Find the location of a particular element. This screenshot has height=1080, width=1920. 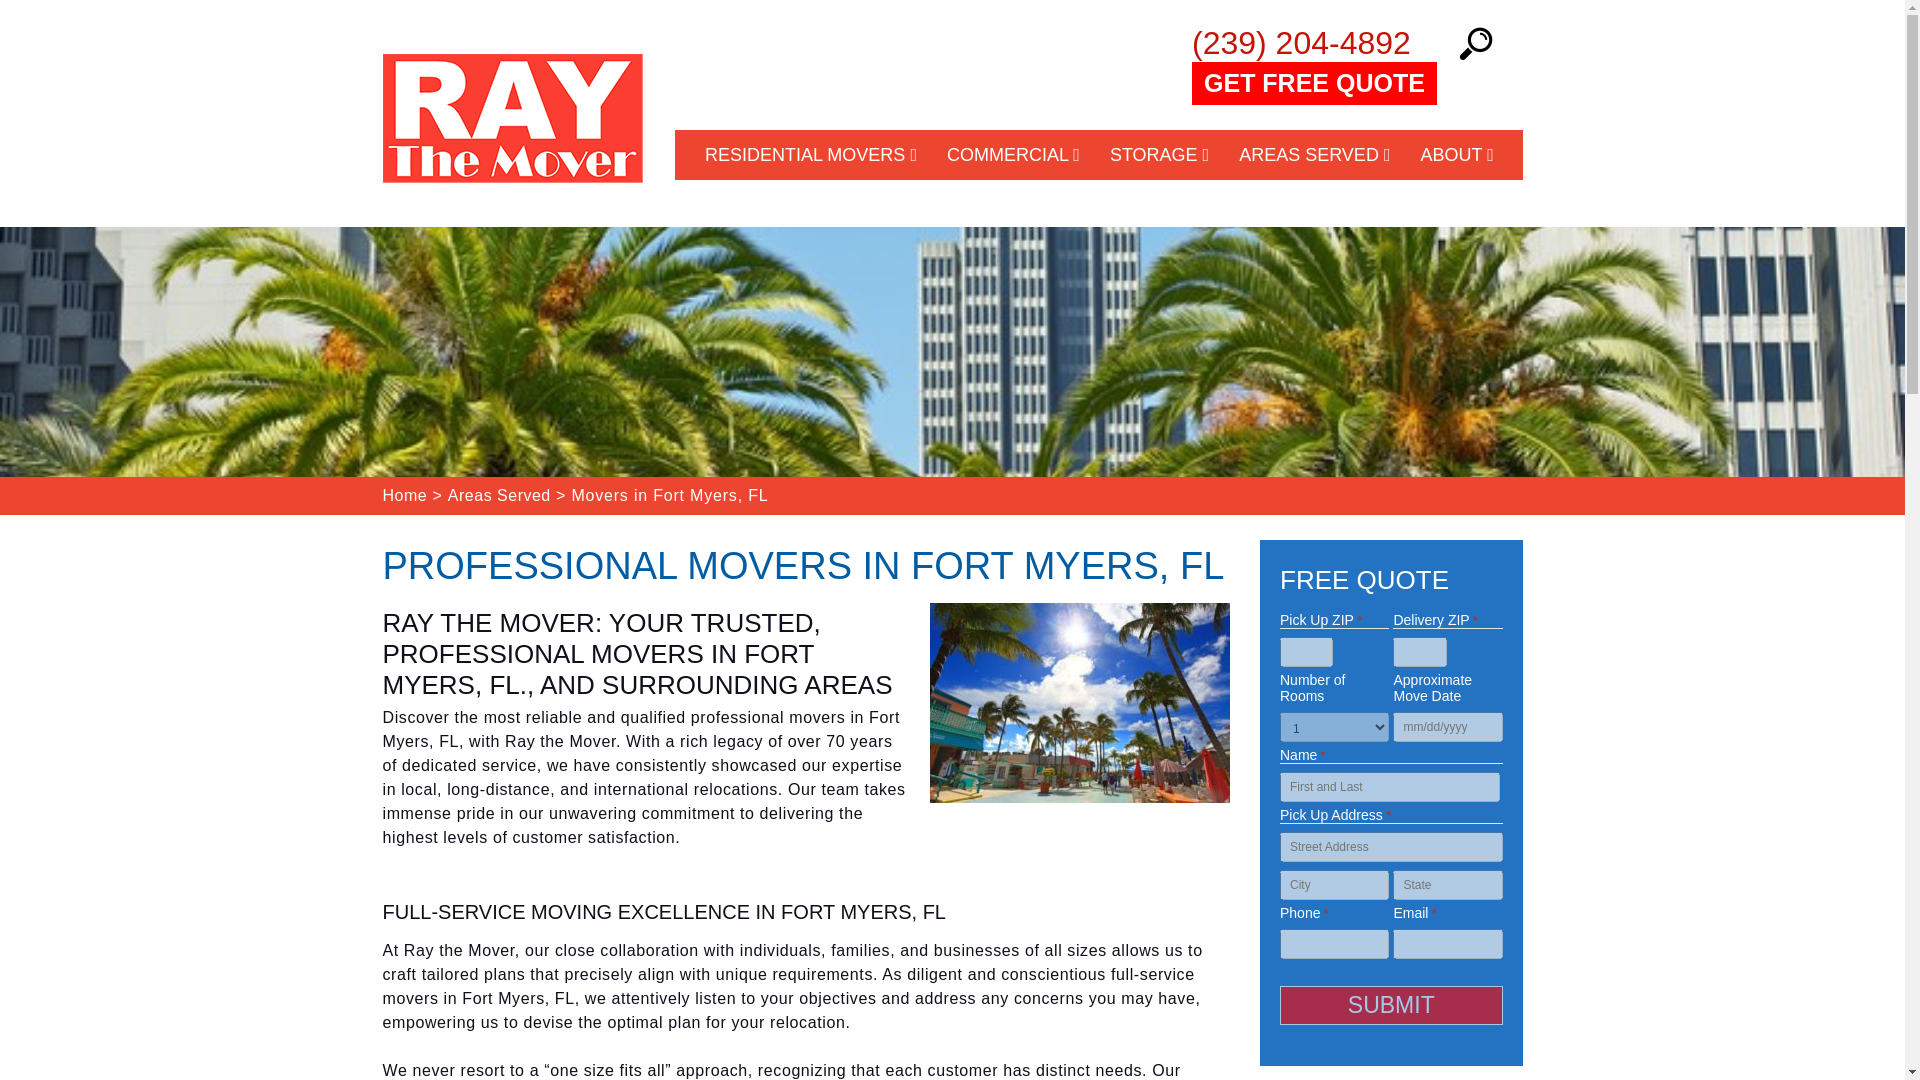

Residential Movers is located at coordinates (810, 154).